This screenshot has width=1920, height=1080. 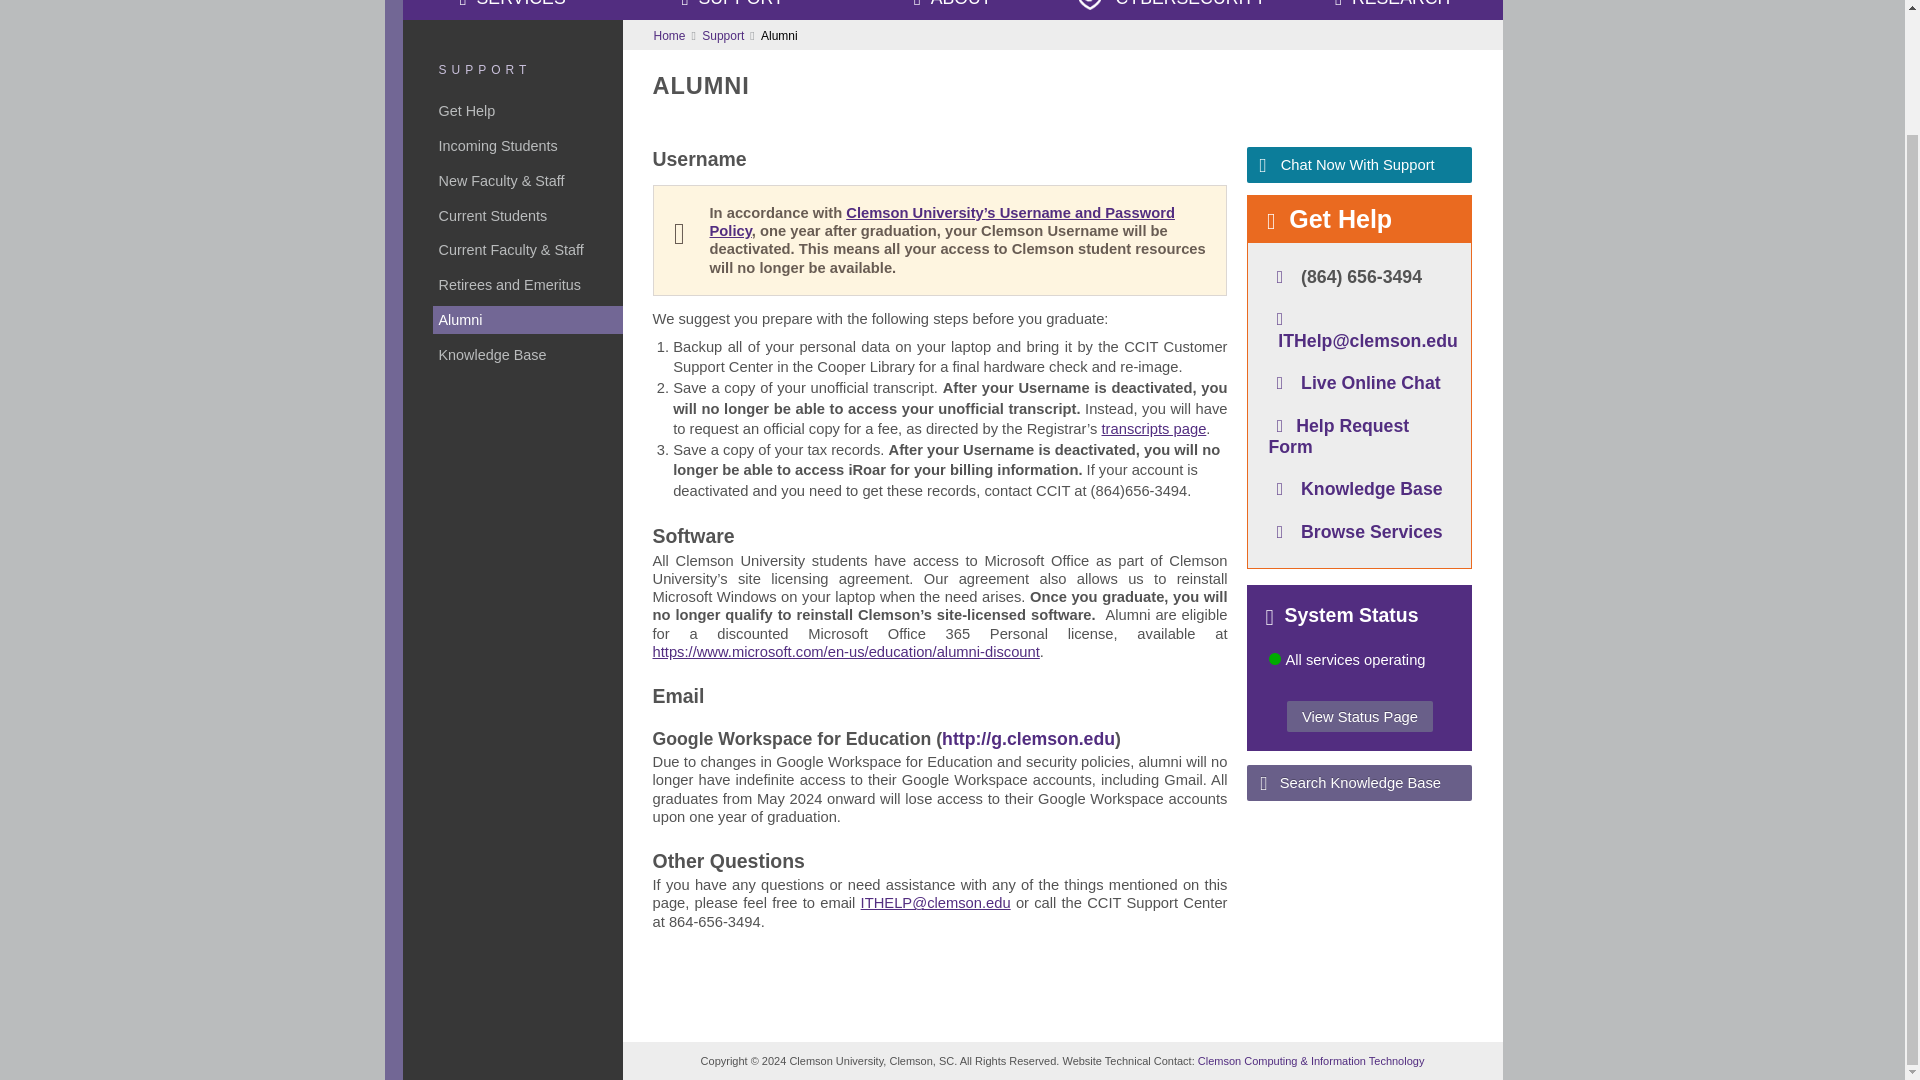 What do you see at coordinates (936, 903) in the screenshot?
I see `CCIT Support Center Email` at bounding box center [936, 903].